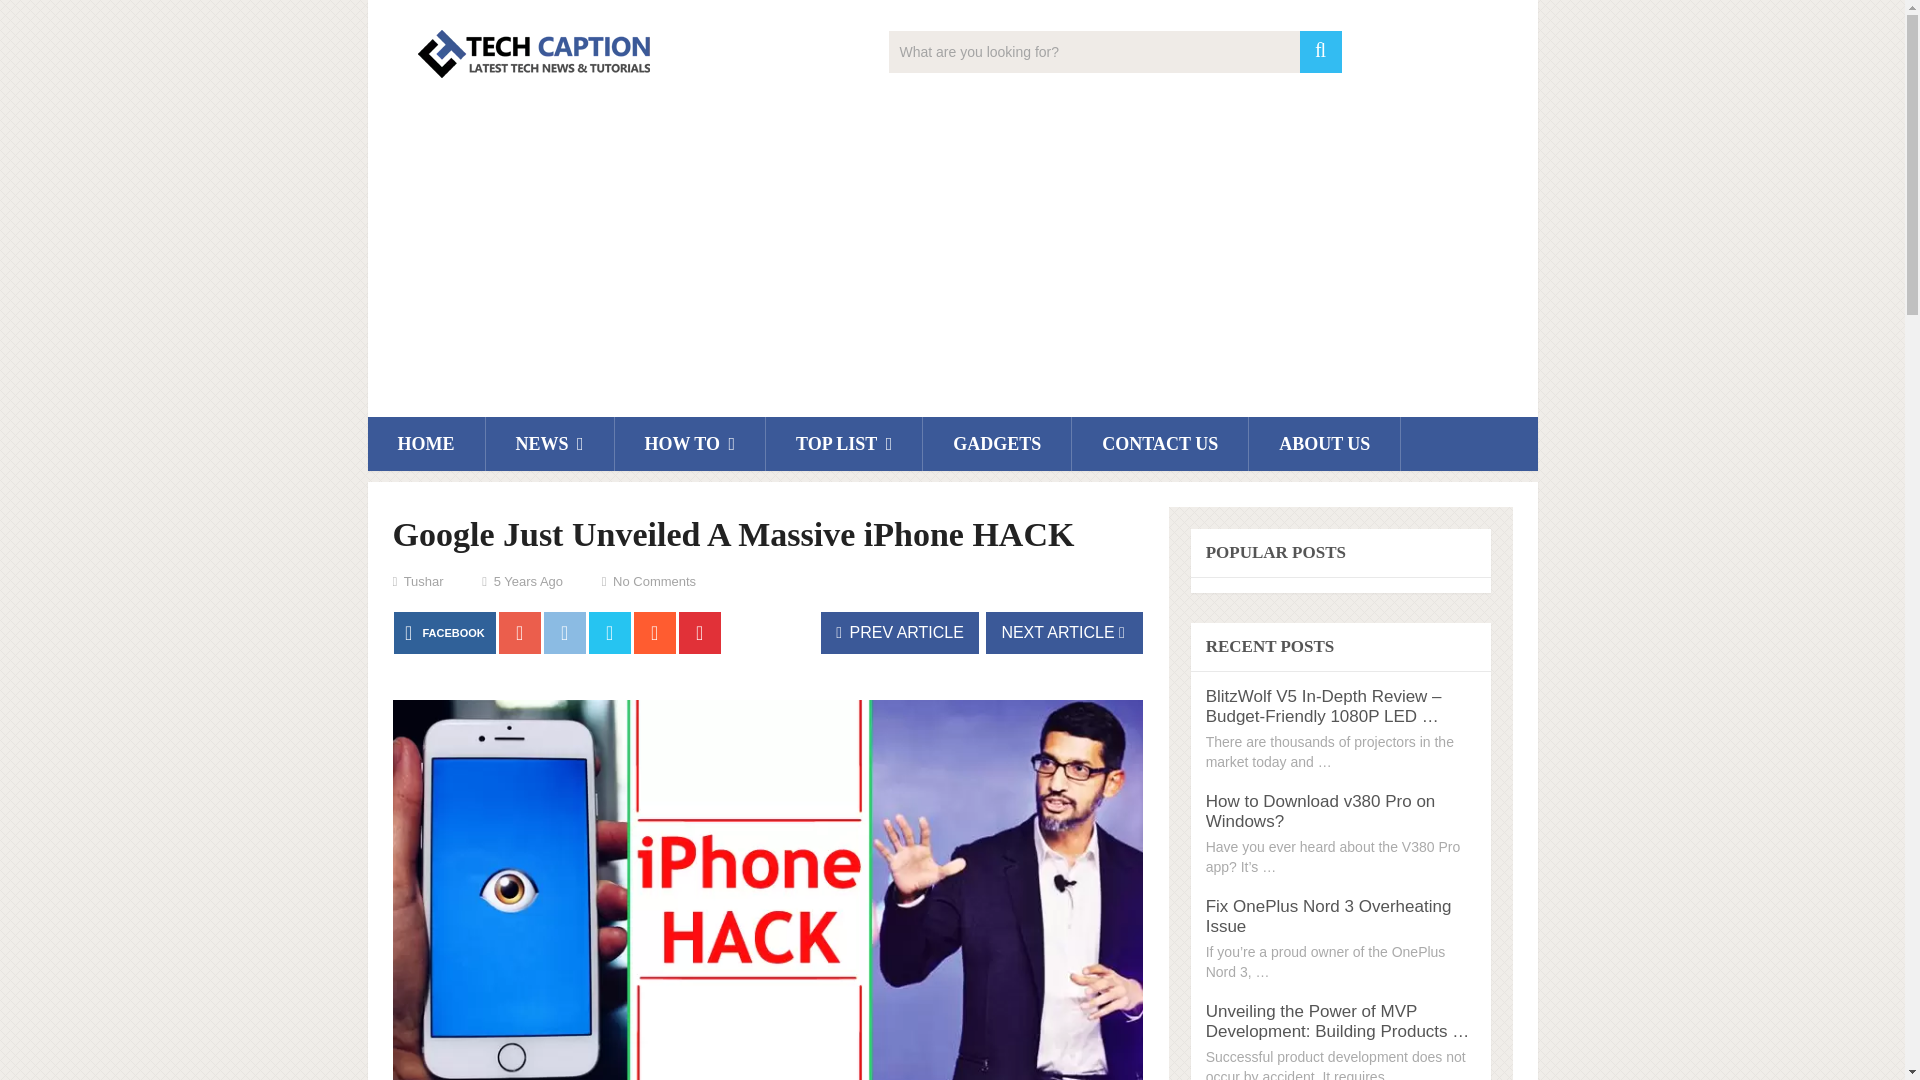 The height and width of the screenshot is (1080, 1920). I want to click on ABOUT US, so click(1324, 443).